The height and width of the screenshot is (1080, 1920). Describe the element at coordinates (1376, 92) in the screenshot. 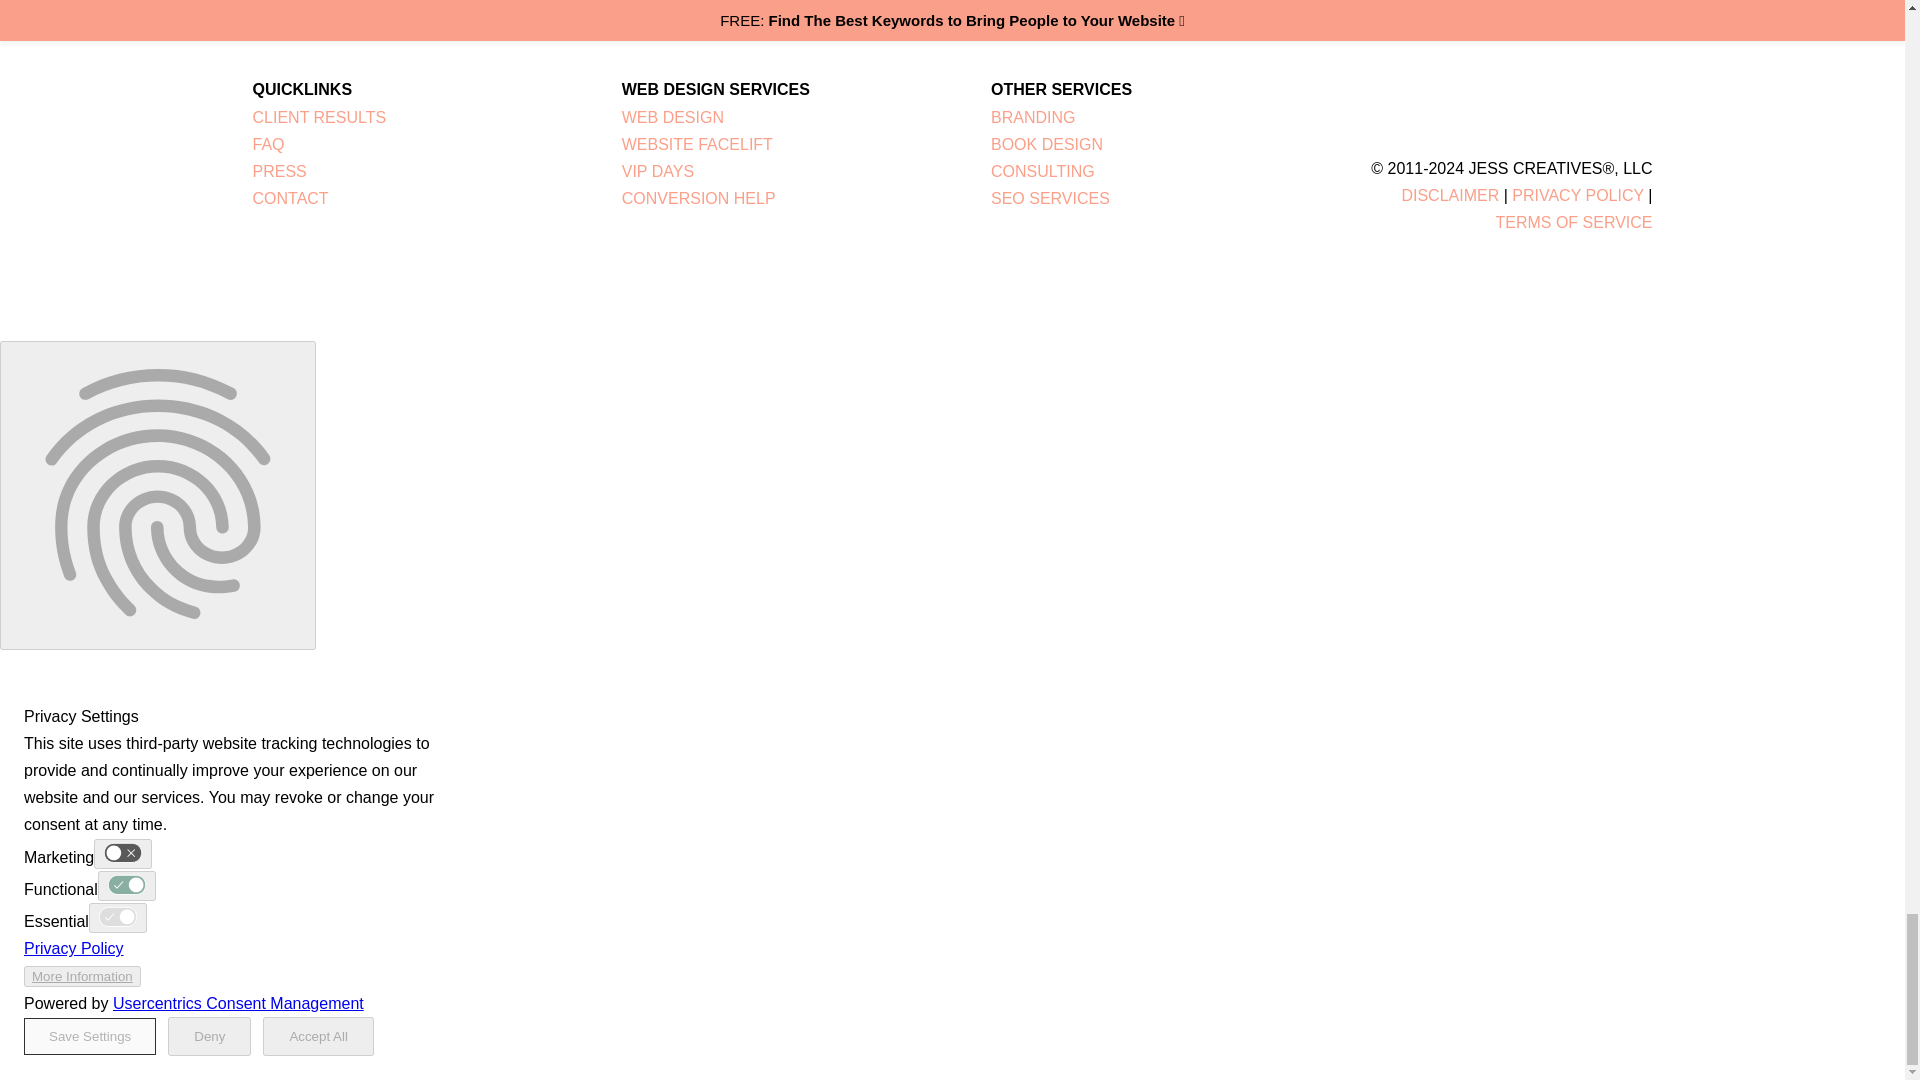

I see `Follow on Facebook` at that location.